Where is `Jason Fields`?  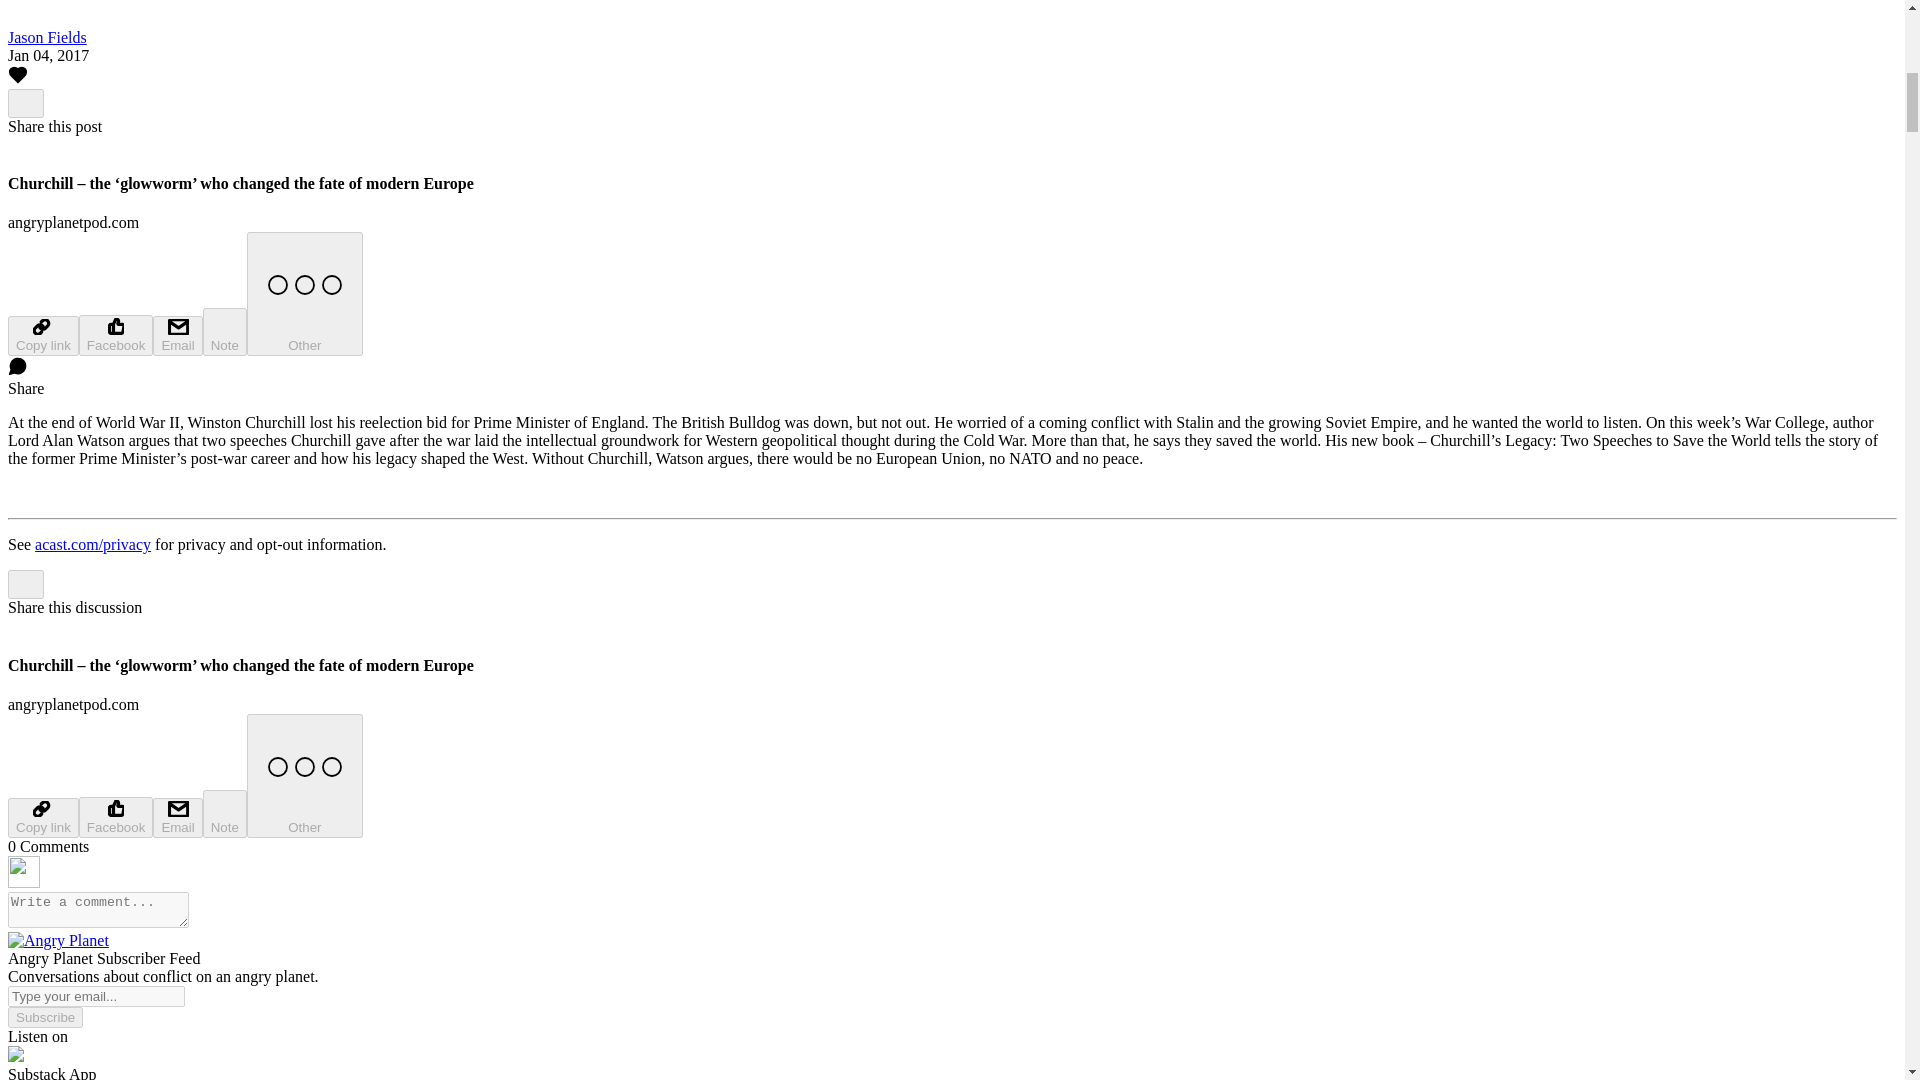 Jason Fields is located at coordinates (46, 38).